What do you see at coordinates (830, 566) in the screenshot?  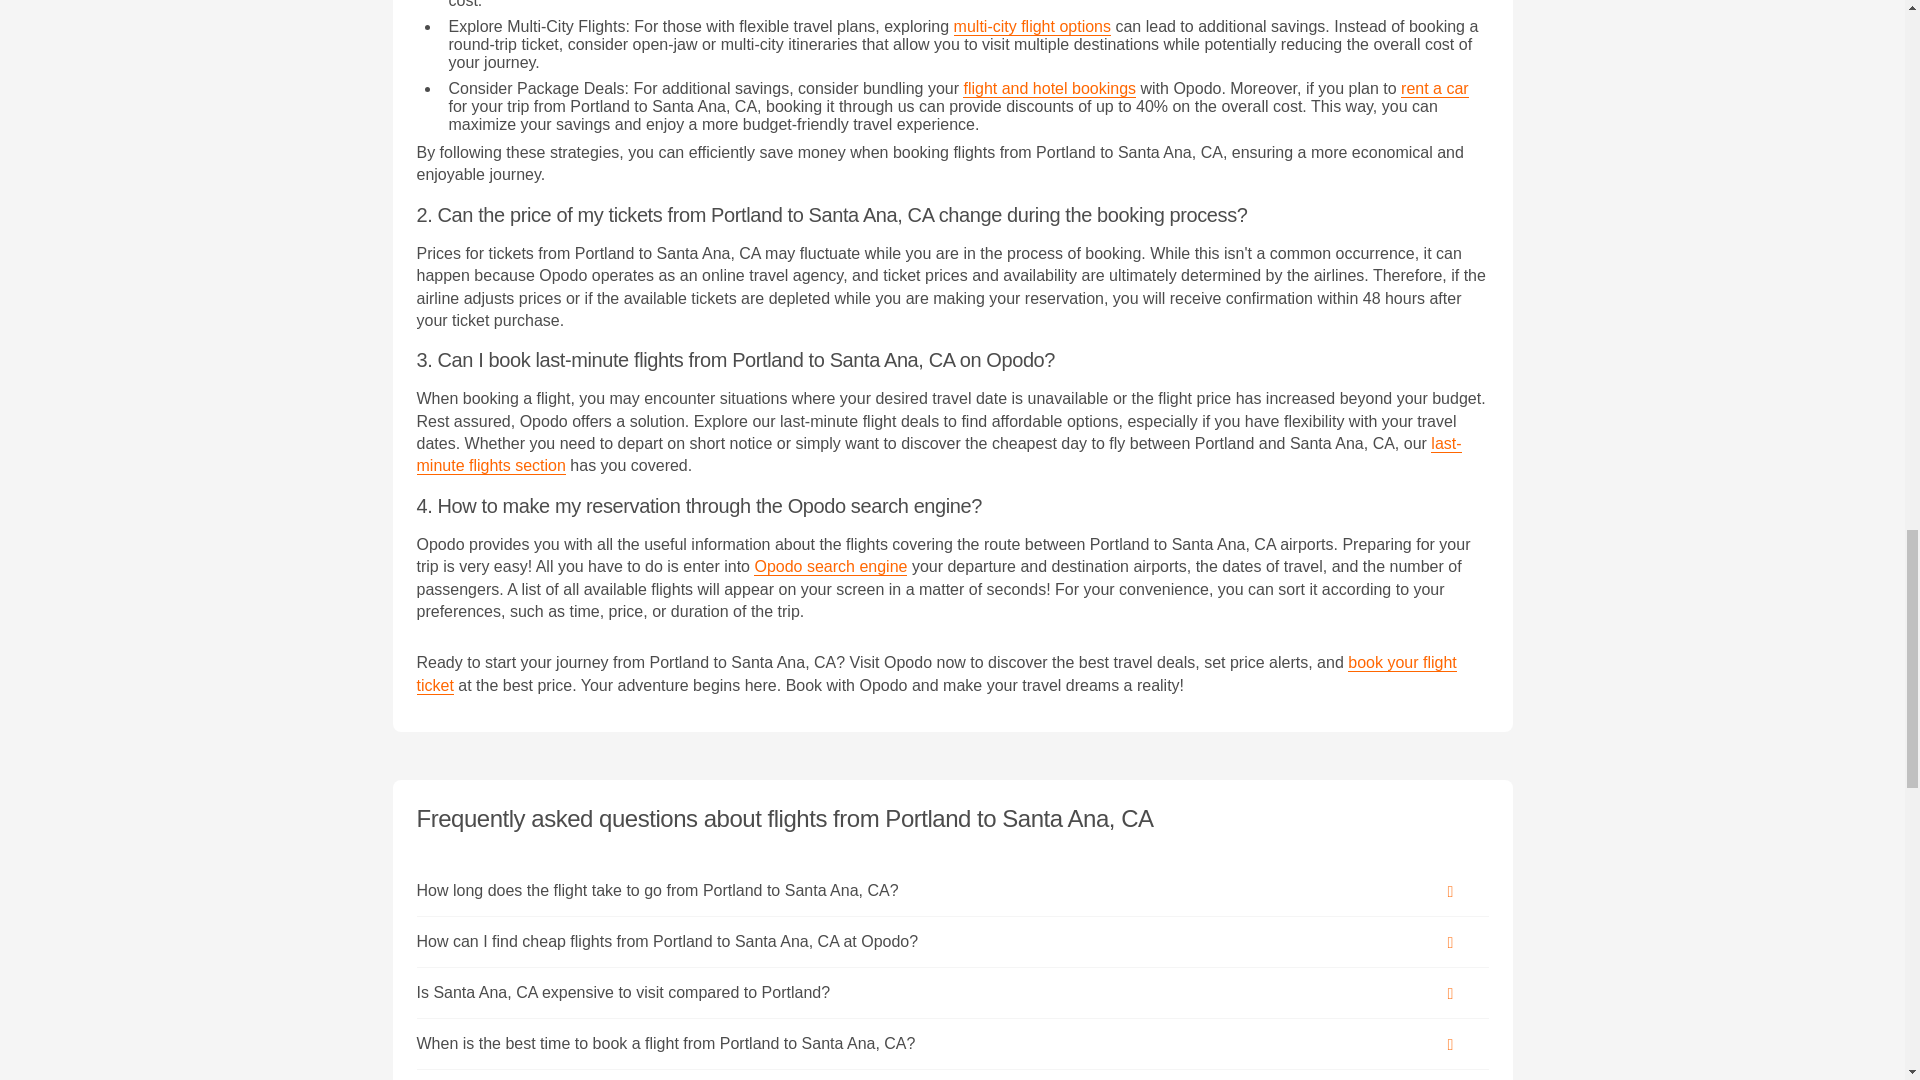 I see `Opodo search engine` at bounding box center [830, 566].